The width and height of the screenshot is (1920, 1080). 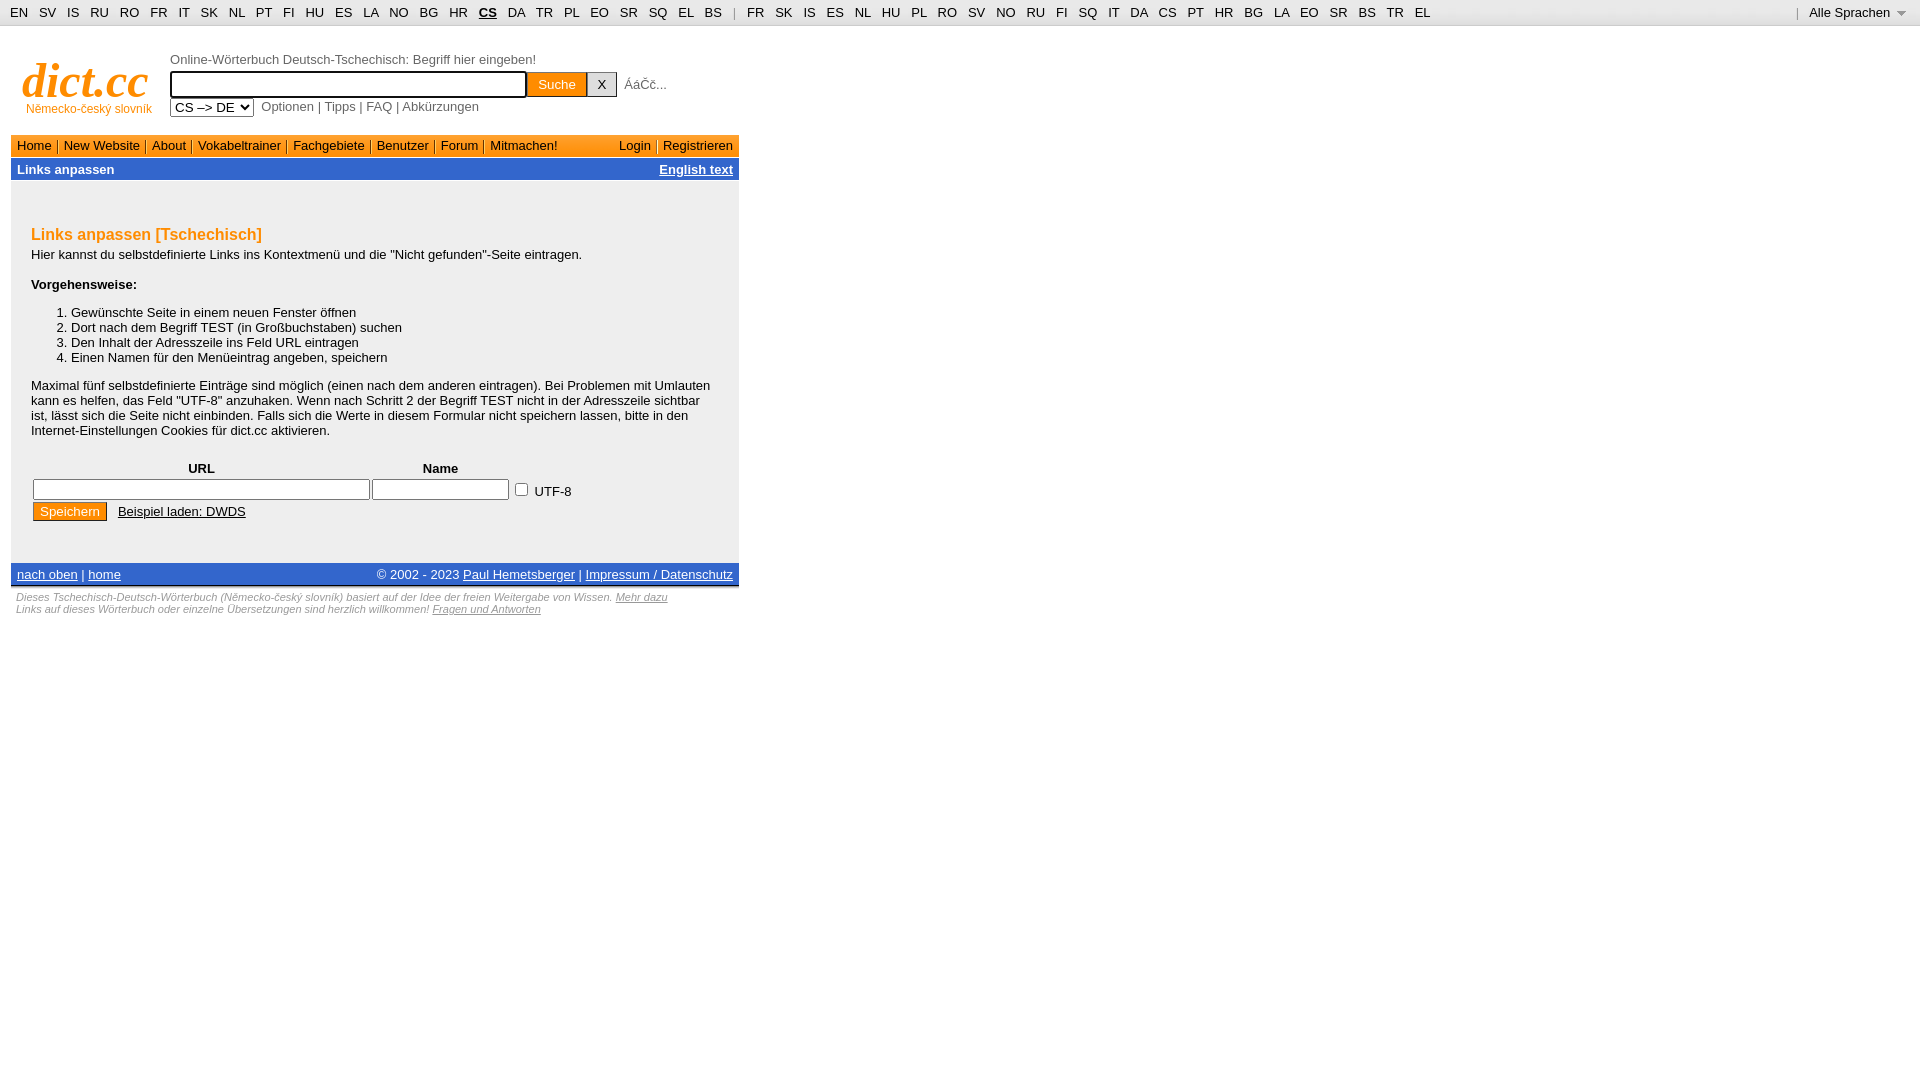 I want to click on Benutzer, so click(x=403, y=146).